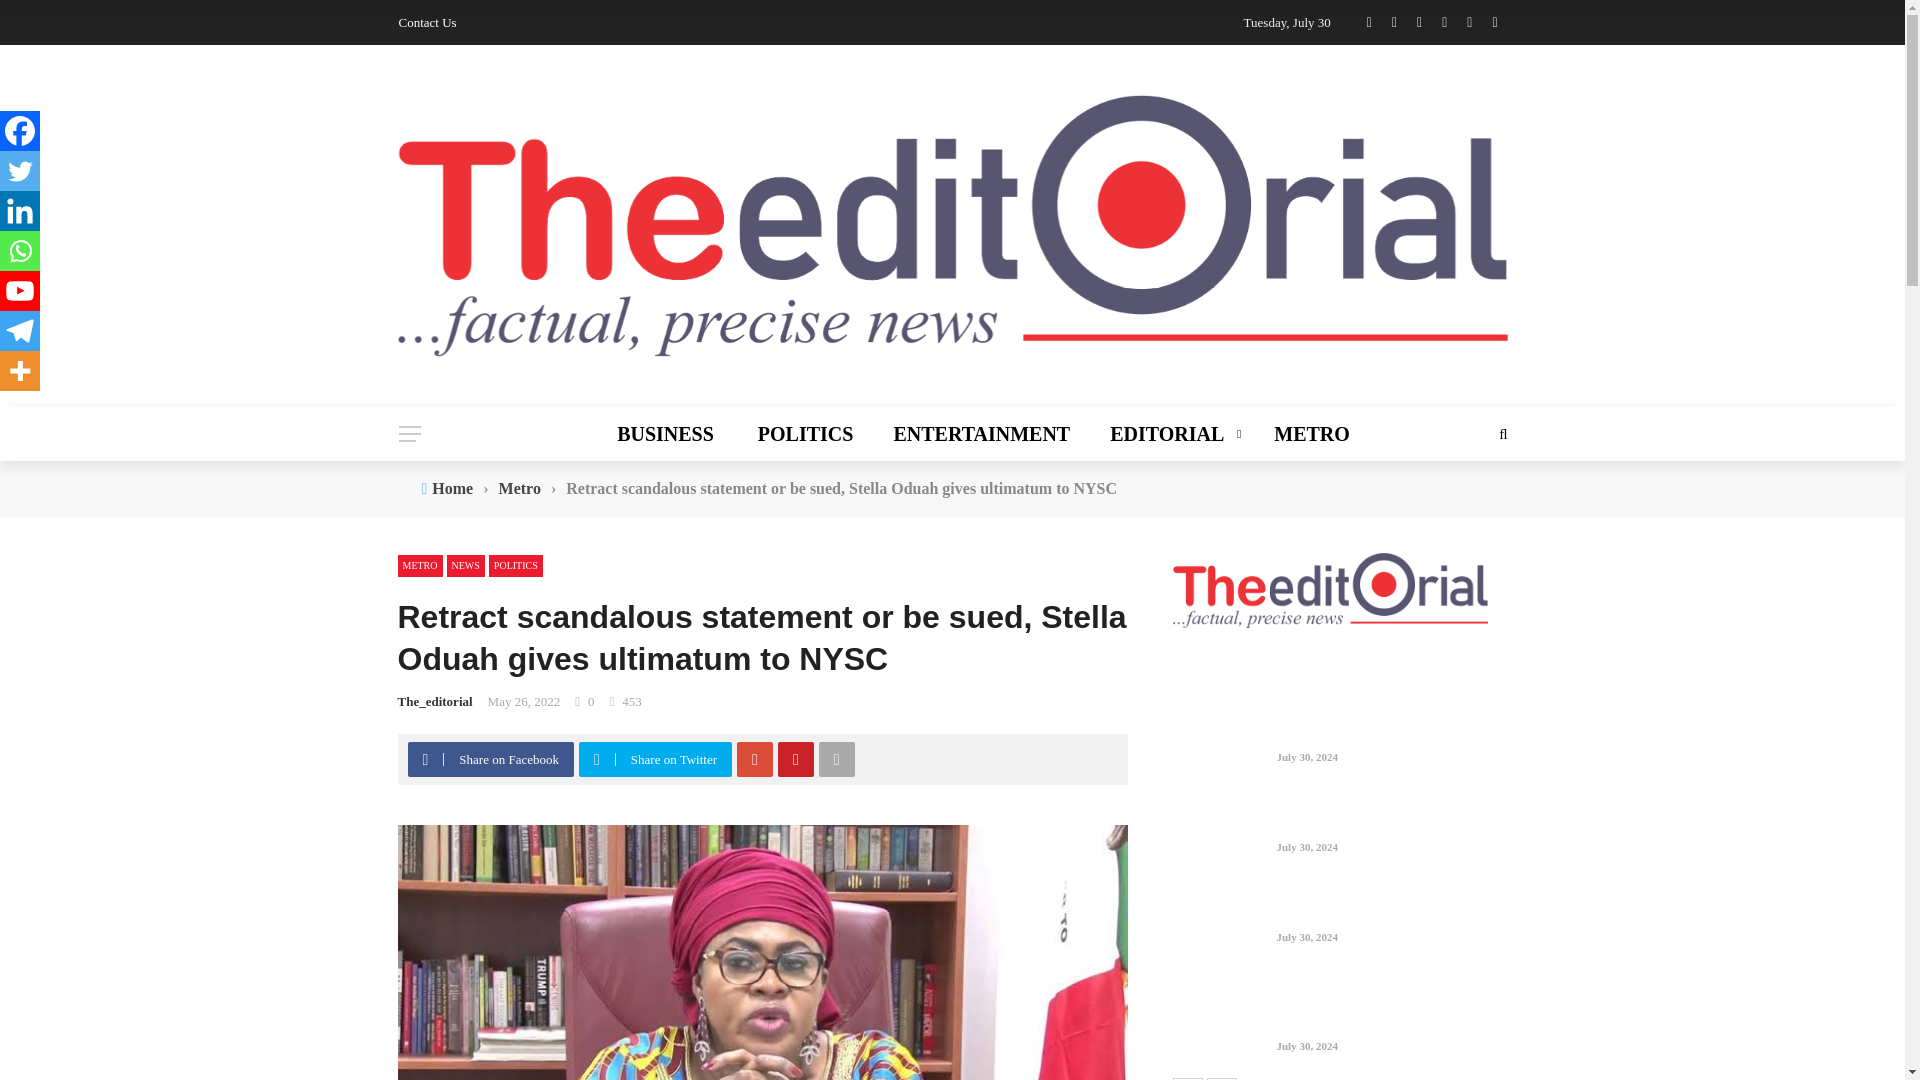 The image size is (1920, 1080). I want to click on ENTERTAINMENT, so click(982, 434).